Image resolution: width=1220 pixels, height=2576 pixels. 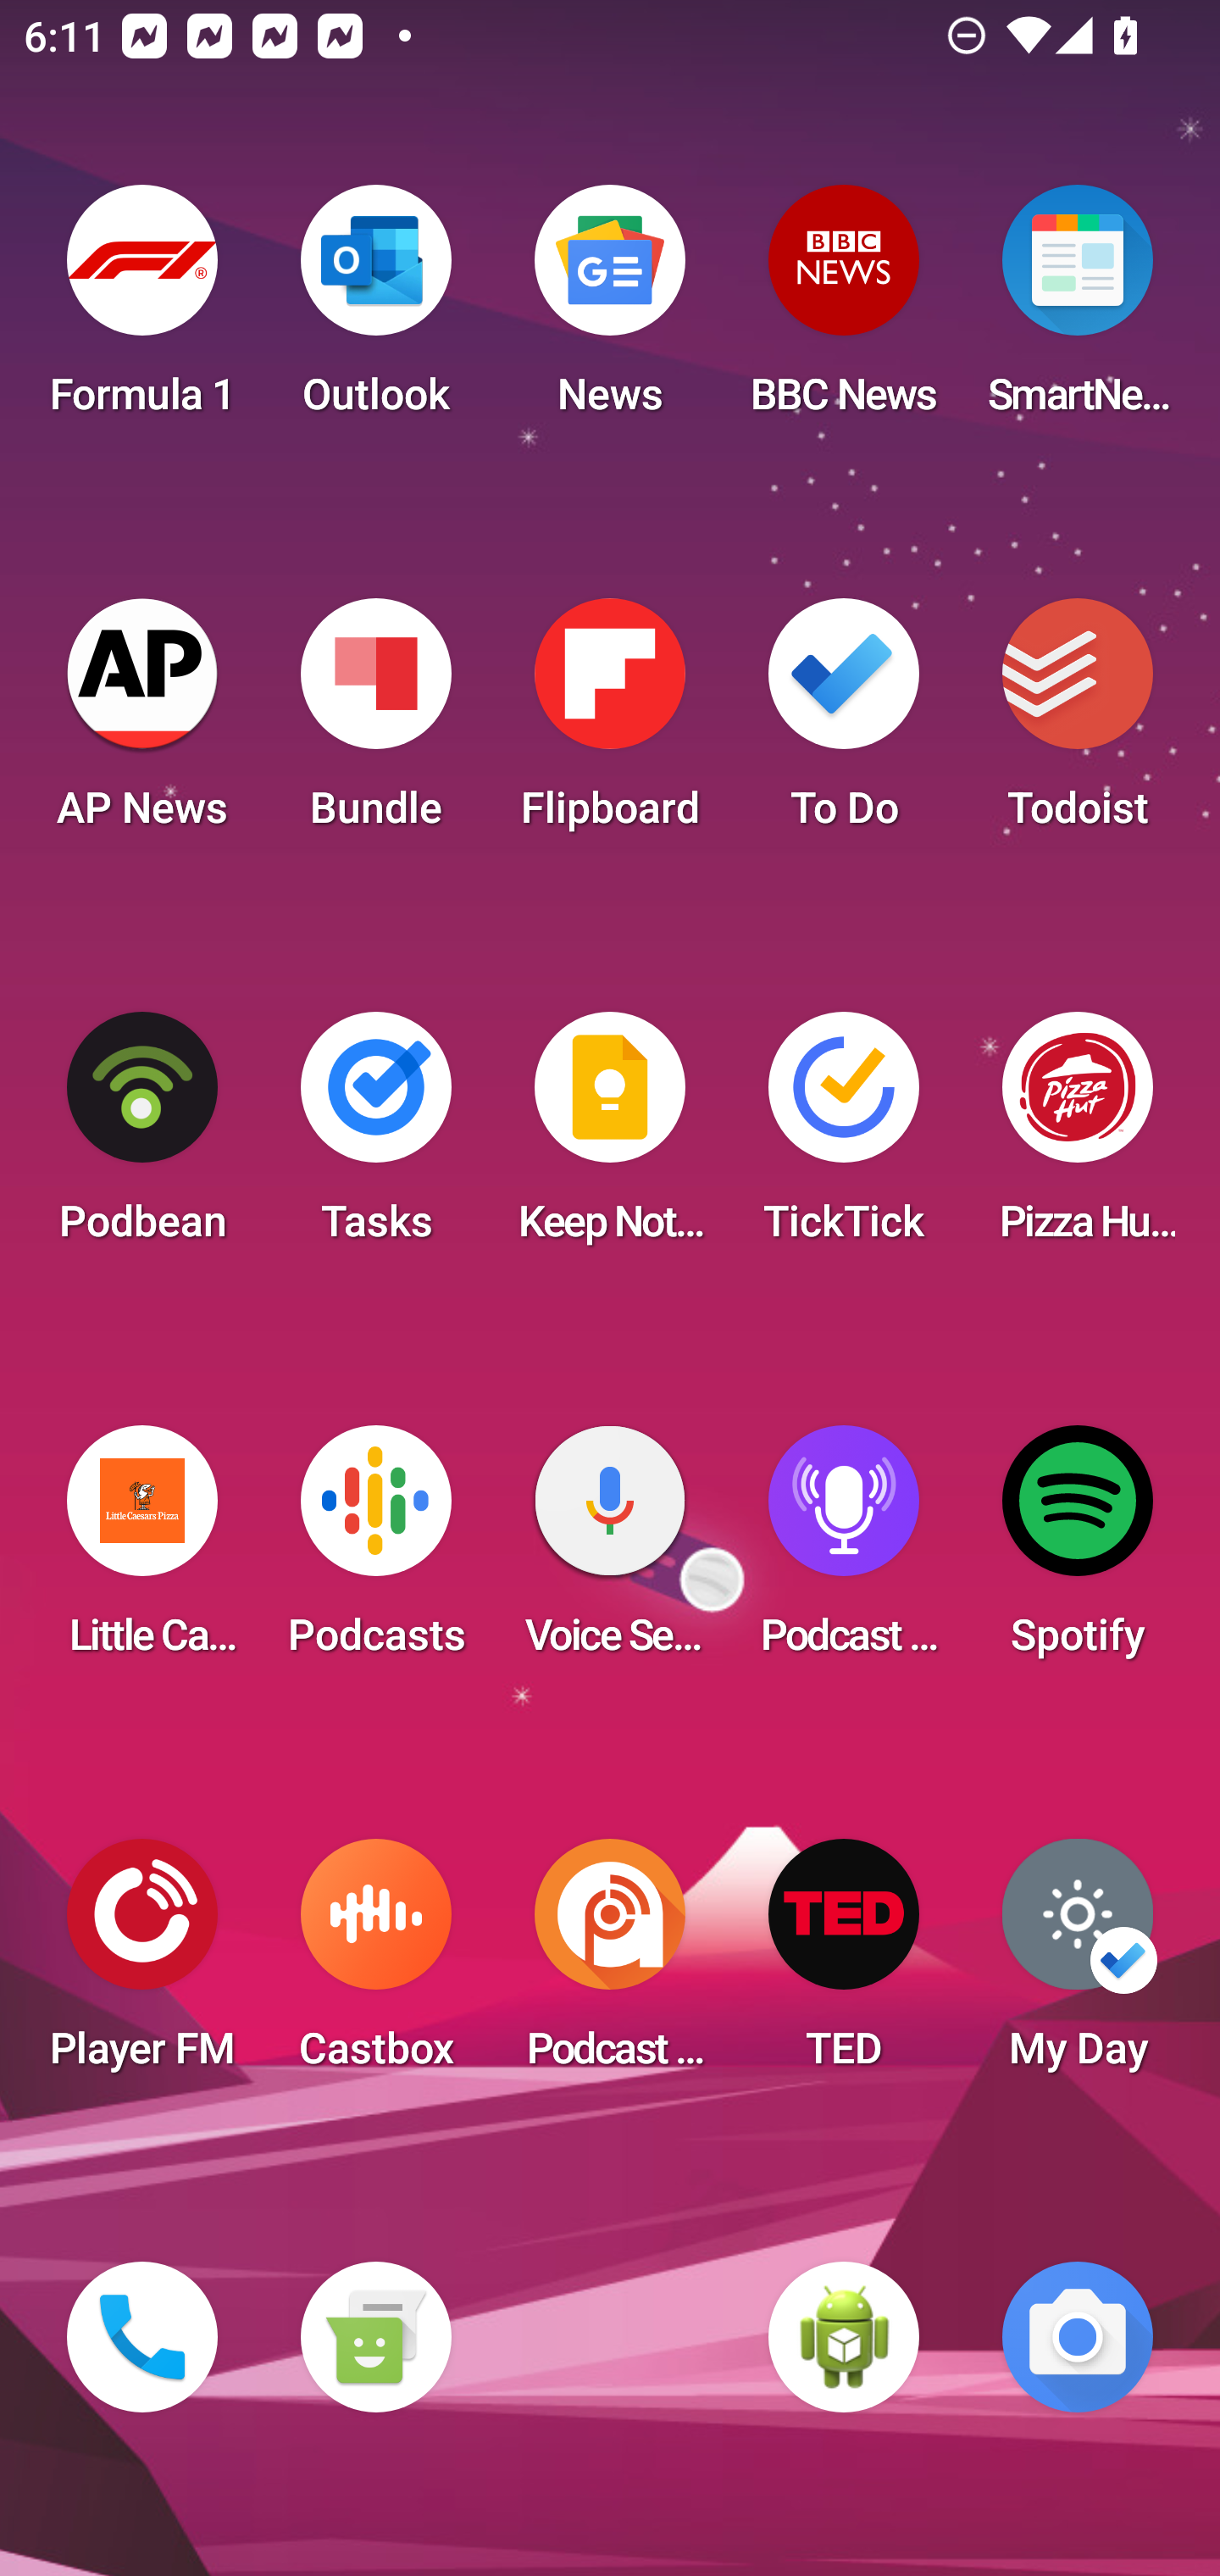 What do you see at coordinates (844, 1964) in the screenshot?
I see `TED` at bounding box center [844, 1964].